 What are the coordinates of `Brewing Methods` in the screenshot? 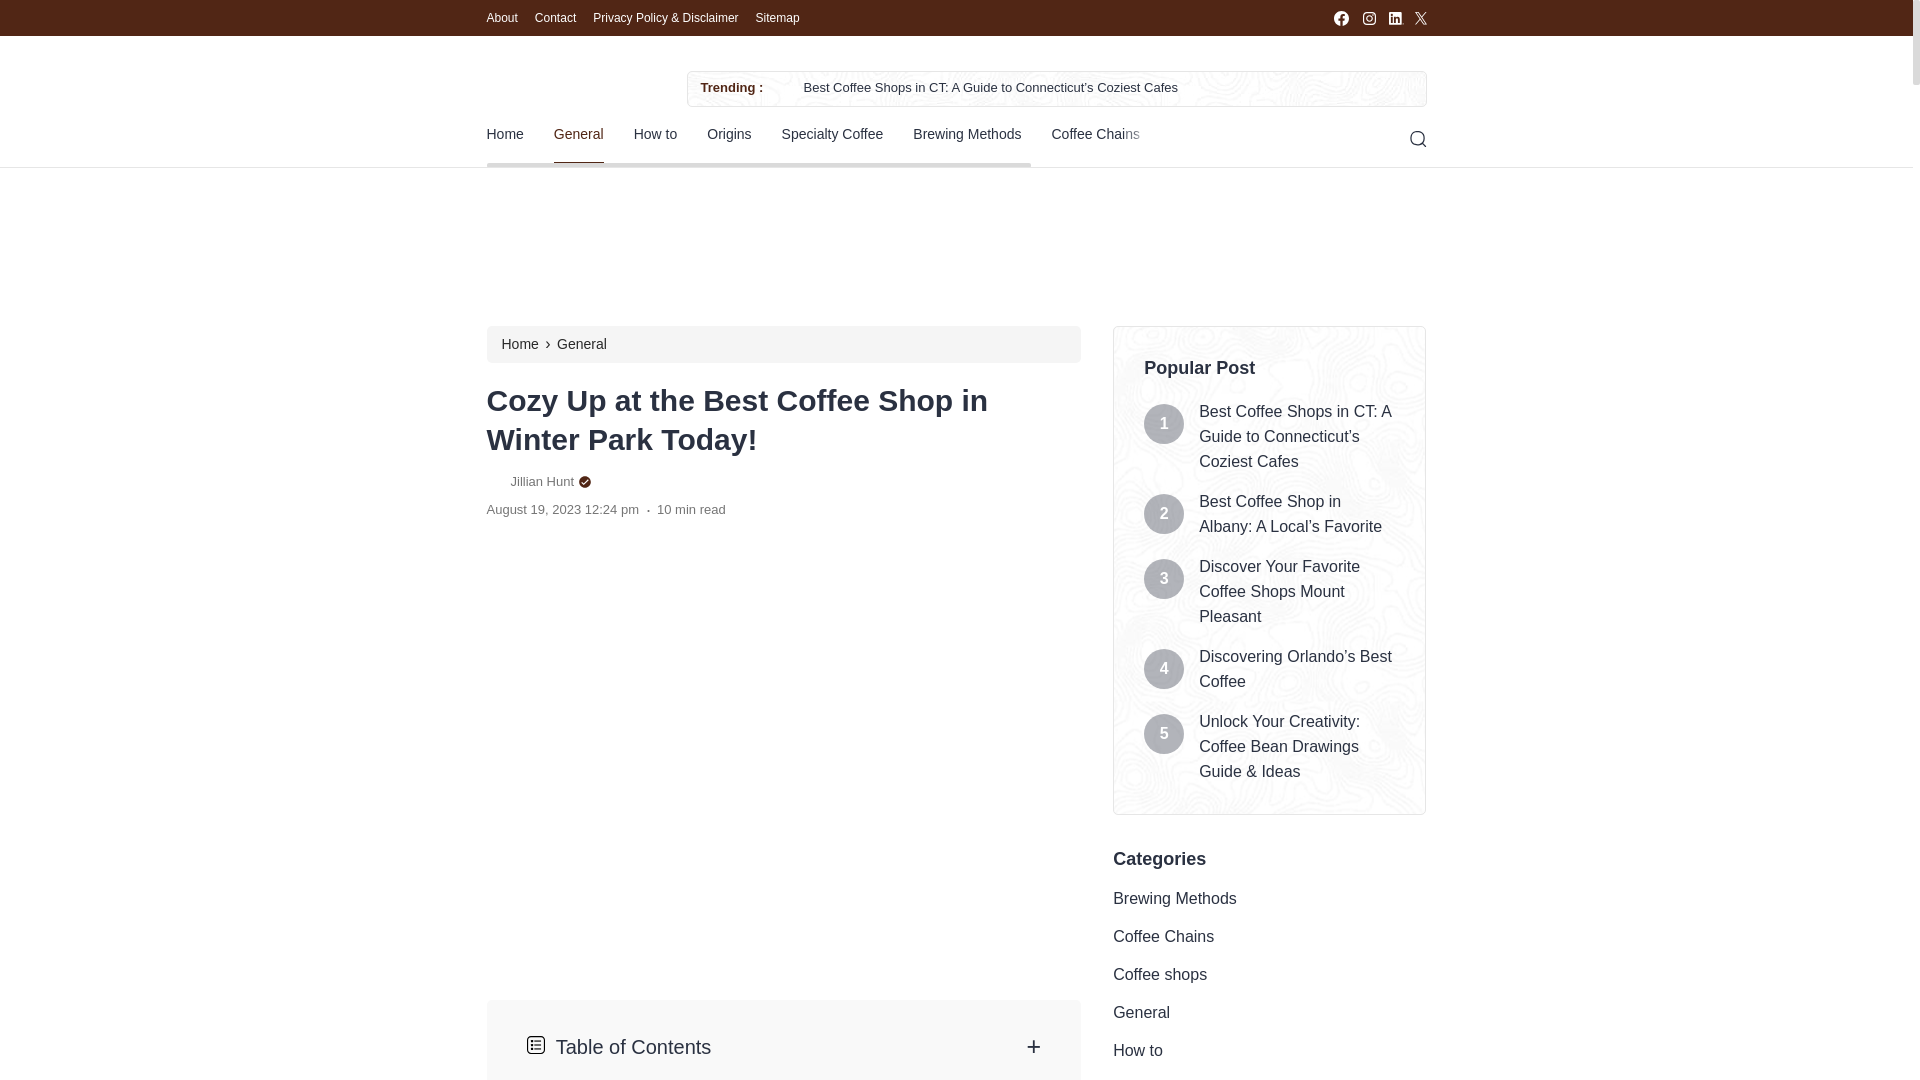 It's located at (967, 134).